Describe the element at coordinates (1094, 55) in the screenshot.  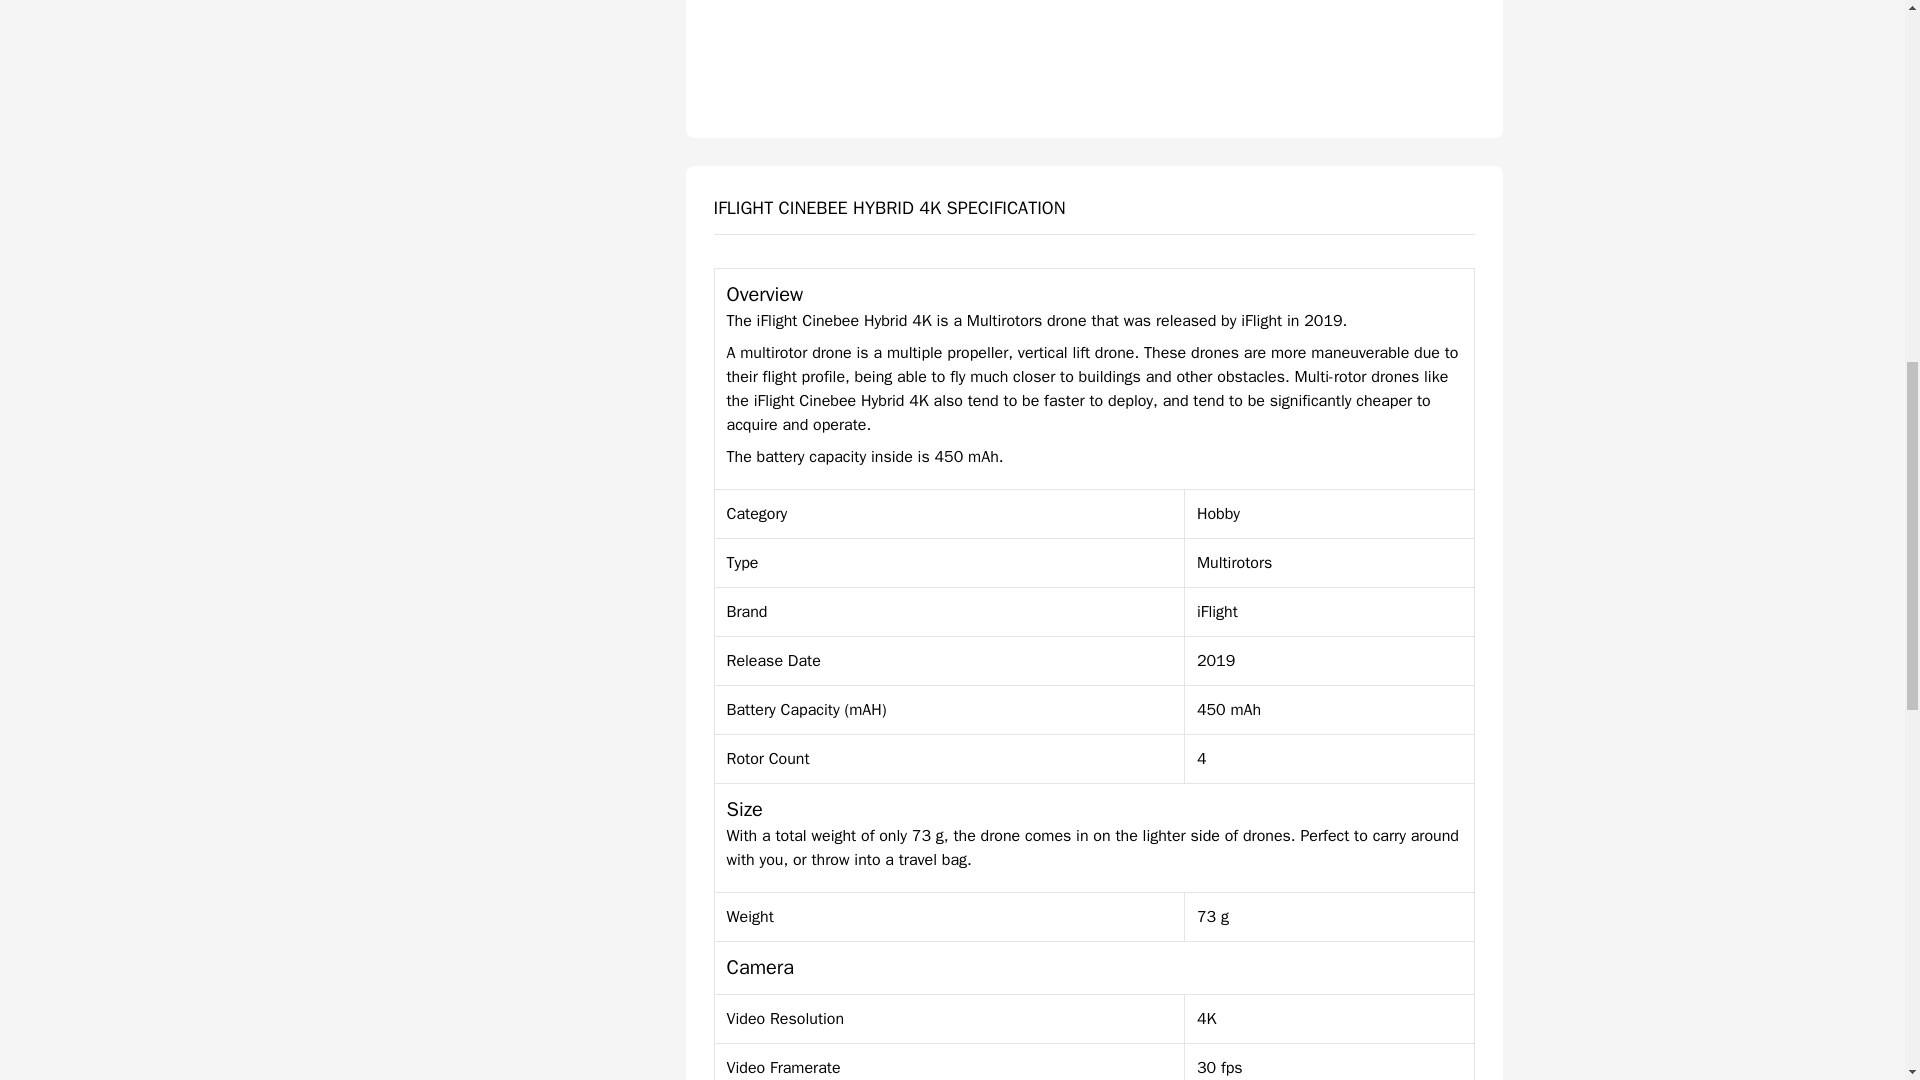
I see `iFlight Cinebee Hybrid 4K` at that location.